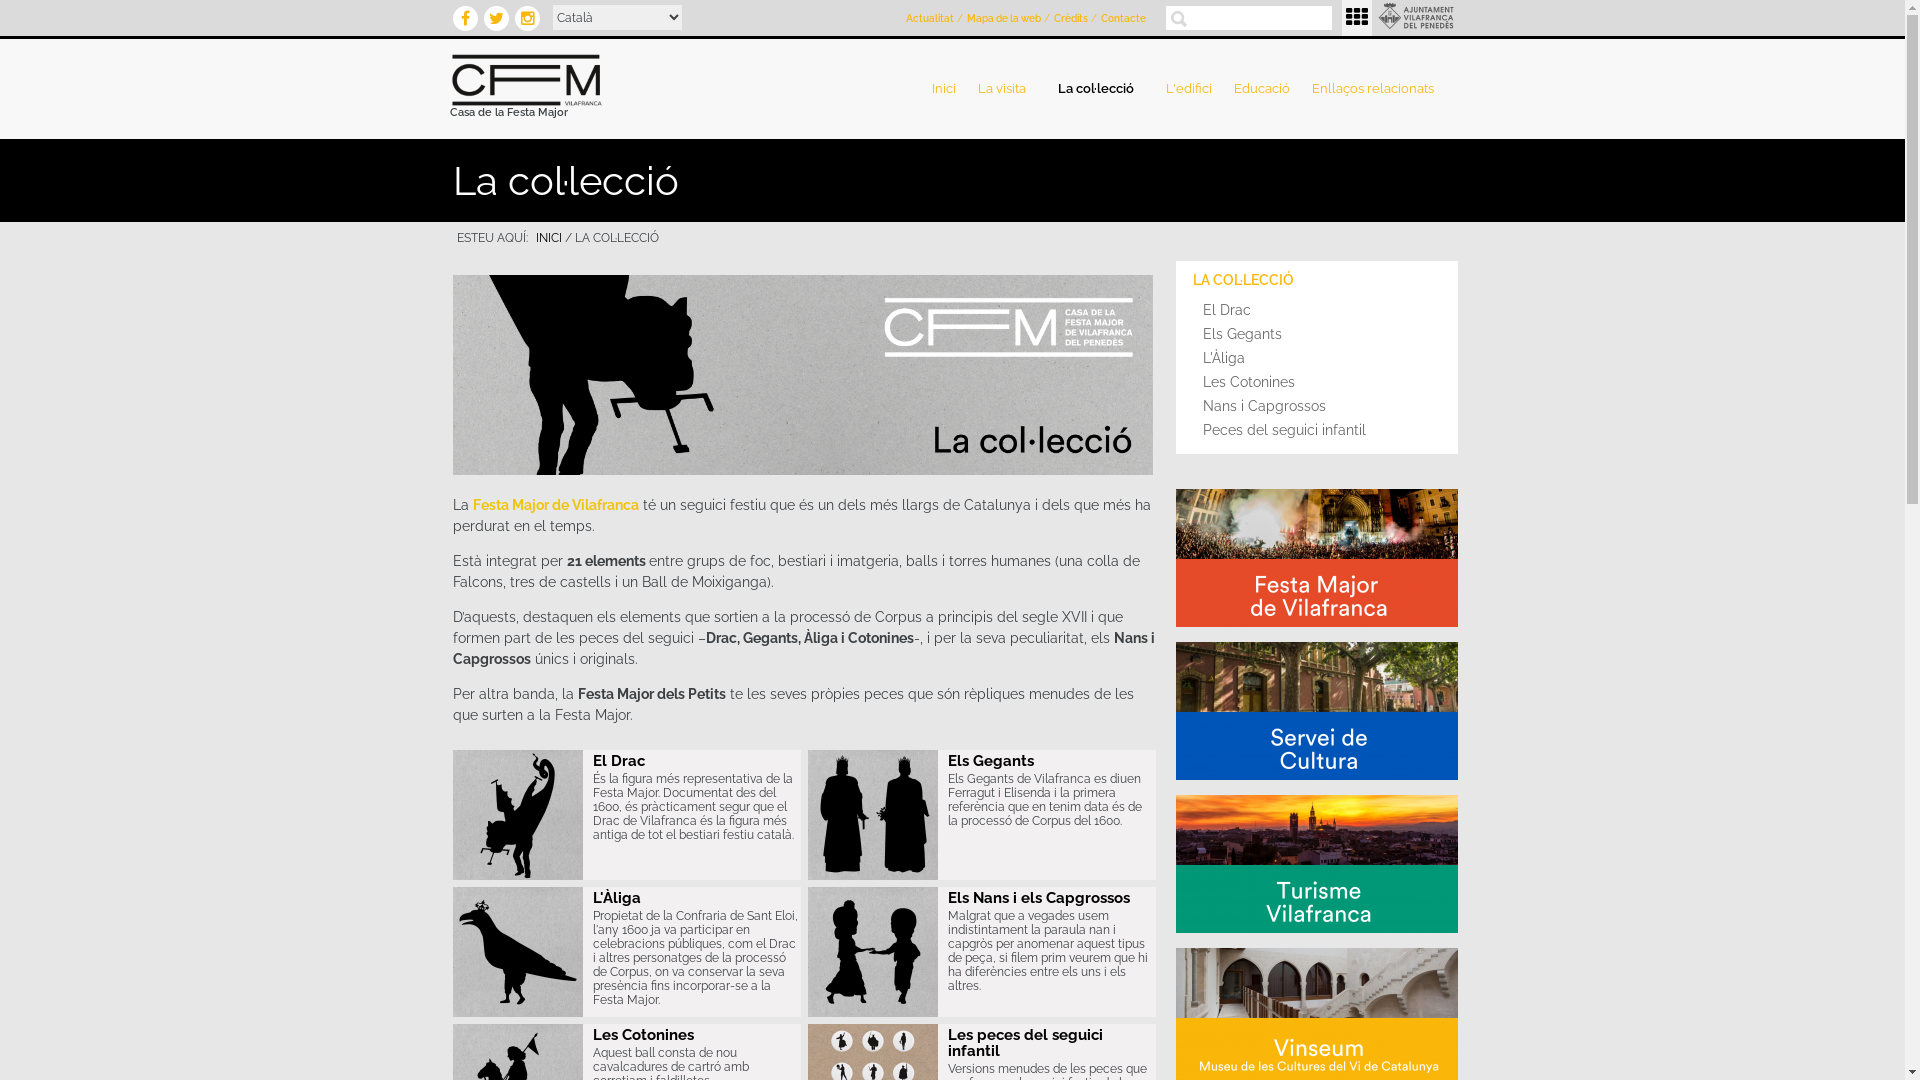  Describe the element at coordinates (1189, 88) in the screenshot. I see `L'edifici` at that location.